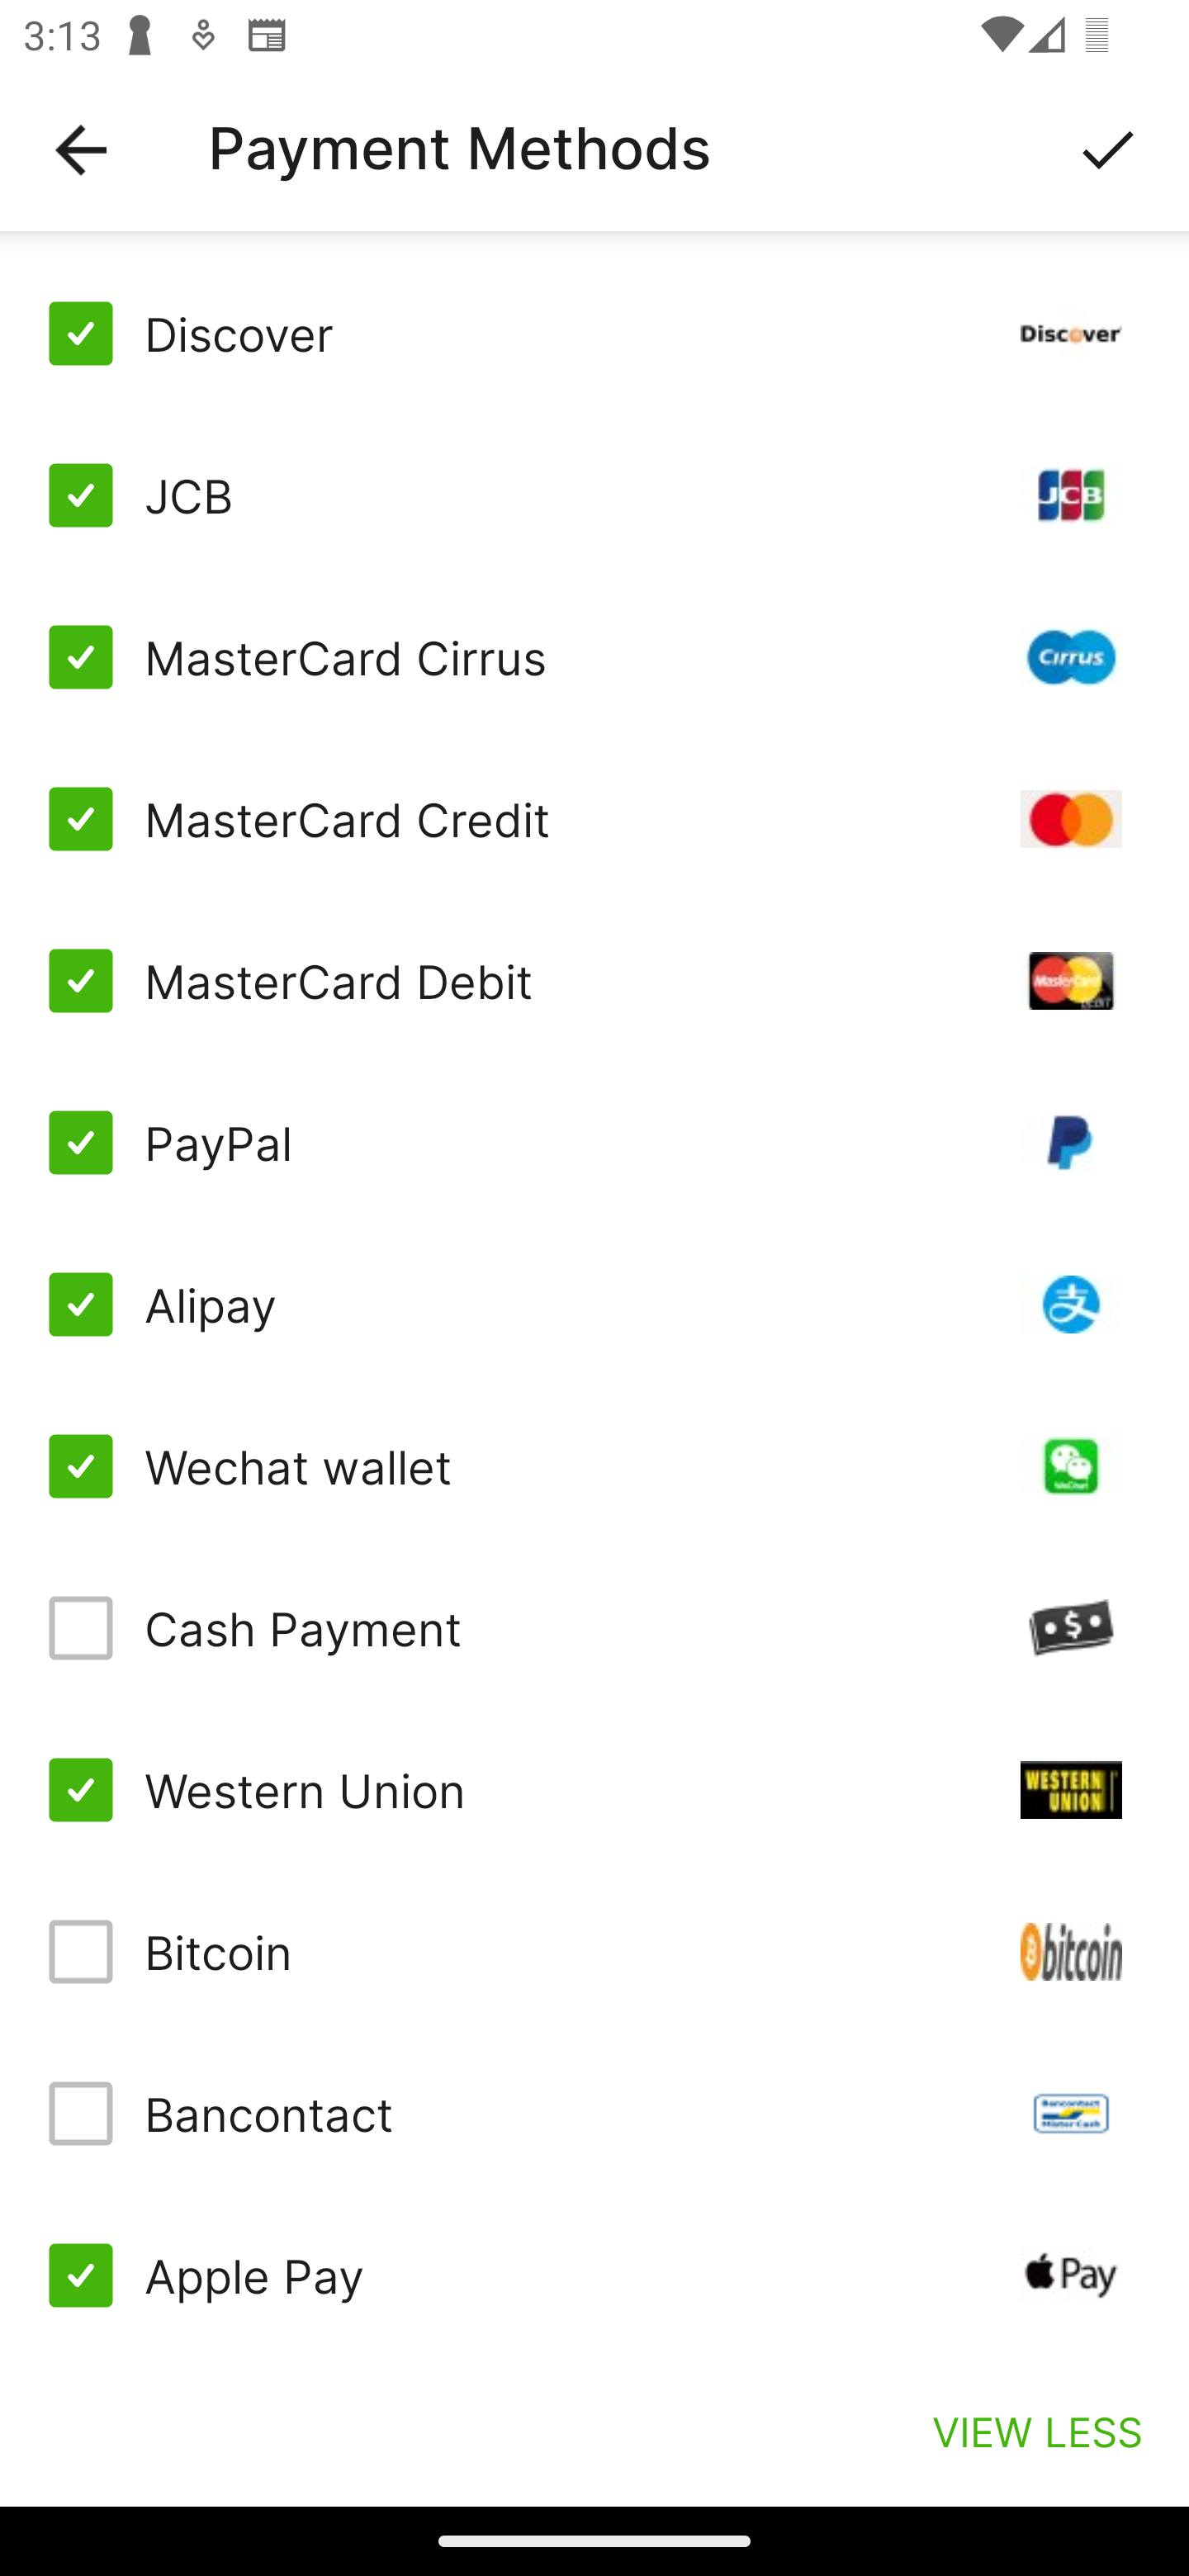 This screenshot has height=2576, width=1189. Describe the element at coordinates (594, 1788) in the screenshot. I see `Western Union` at that location.